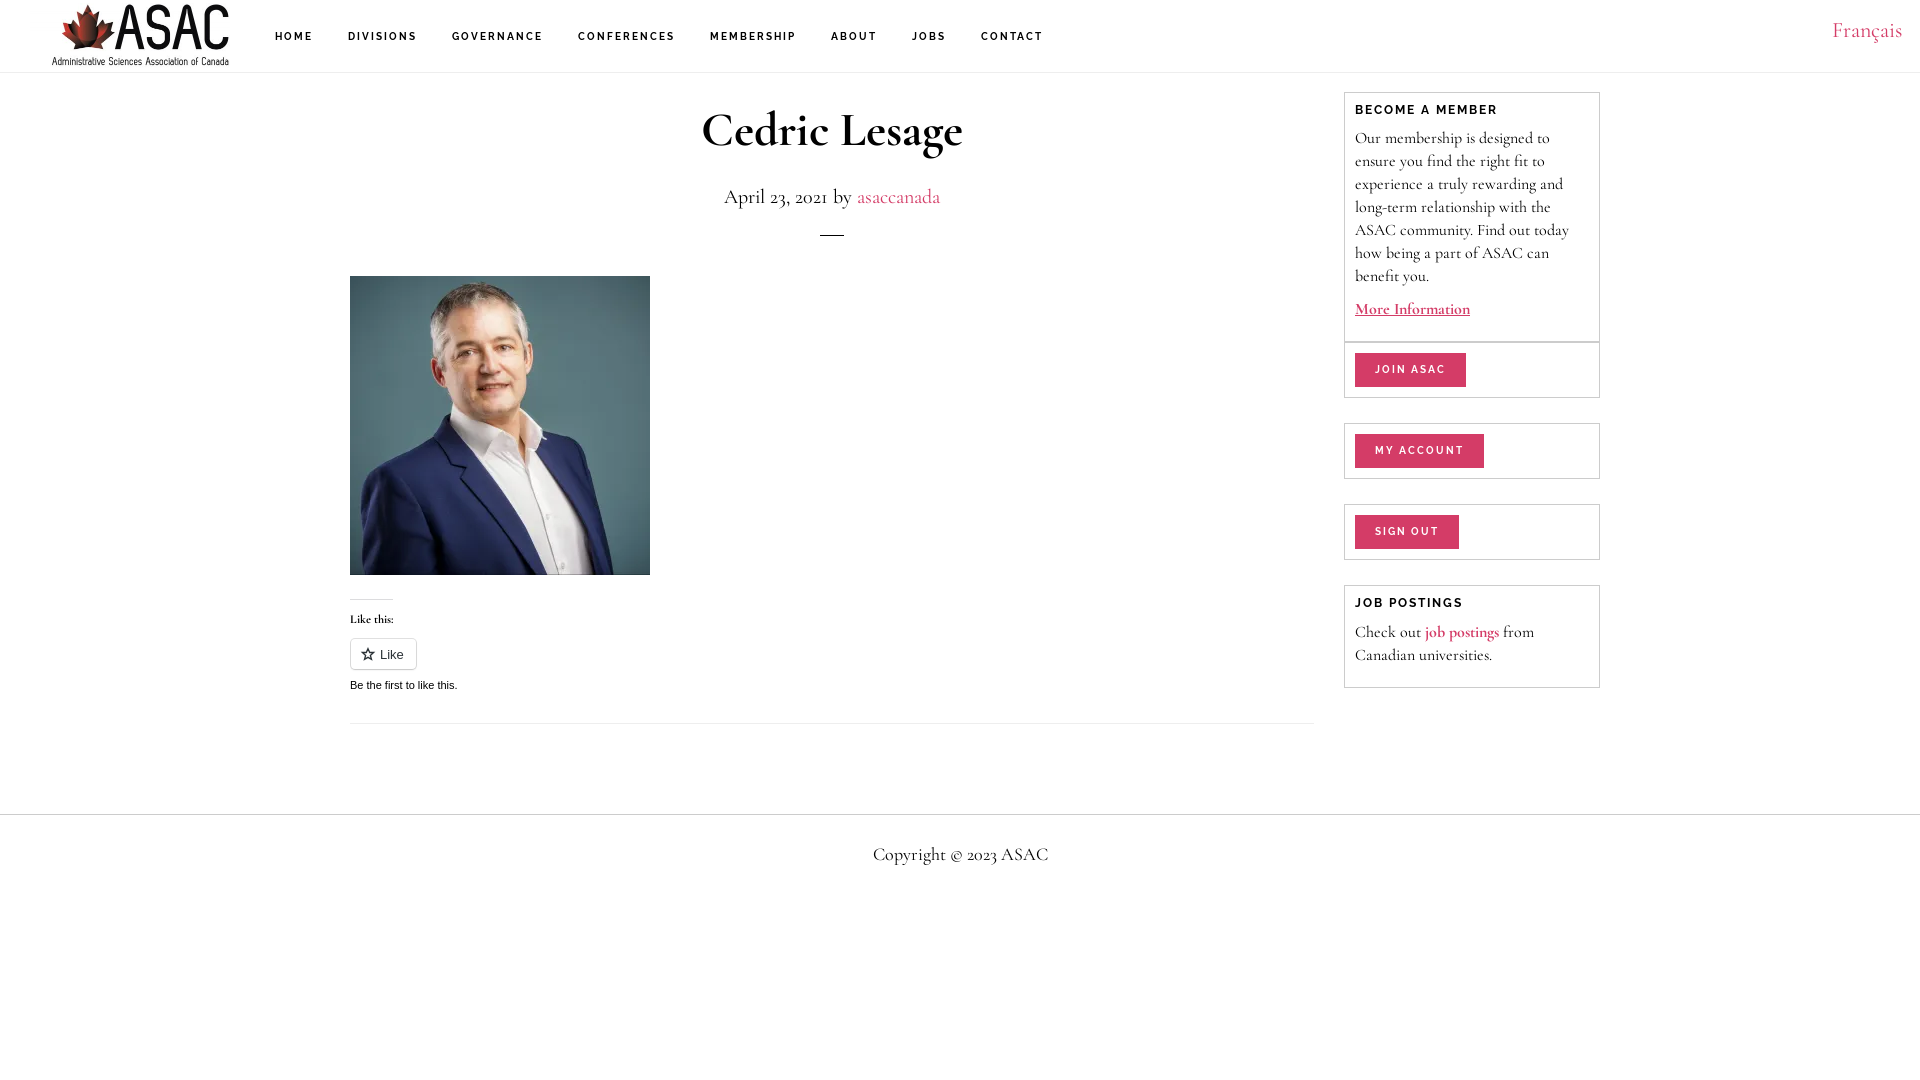  What do you see at coordinates (294, 37) in the screenshot?
I see `HOME` at bounding box center [294, 37].